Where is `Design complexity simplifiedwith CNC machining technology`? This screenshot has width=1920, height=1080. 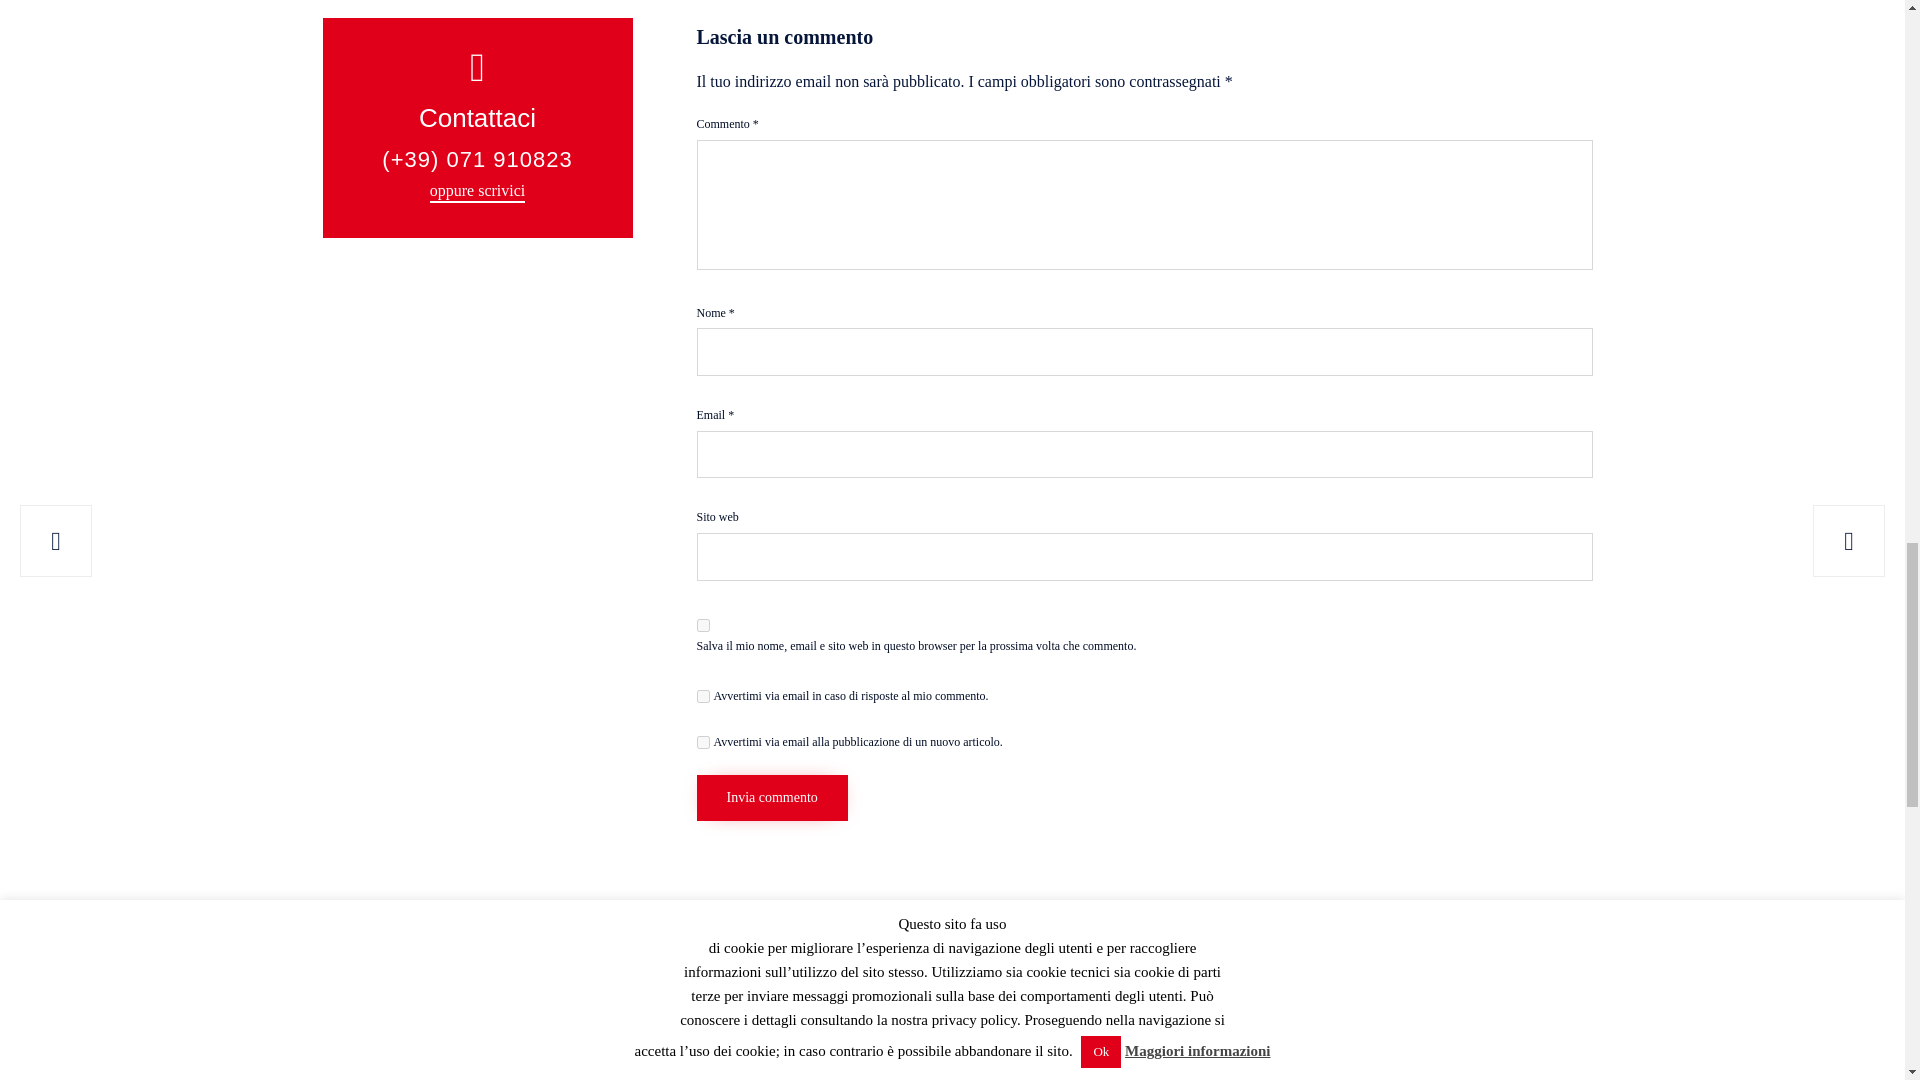
Design complexity simplifiedwith CNC machining technology is located at coordinates (944, 1060).